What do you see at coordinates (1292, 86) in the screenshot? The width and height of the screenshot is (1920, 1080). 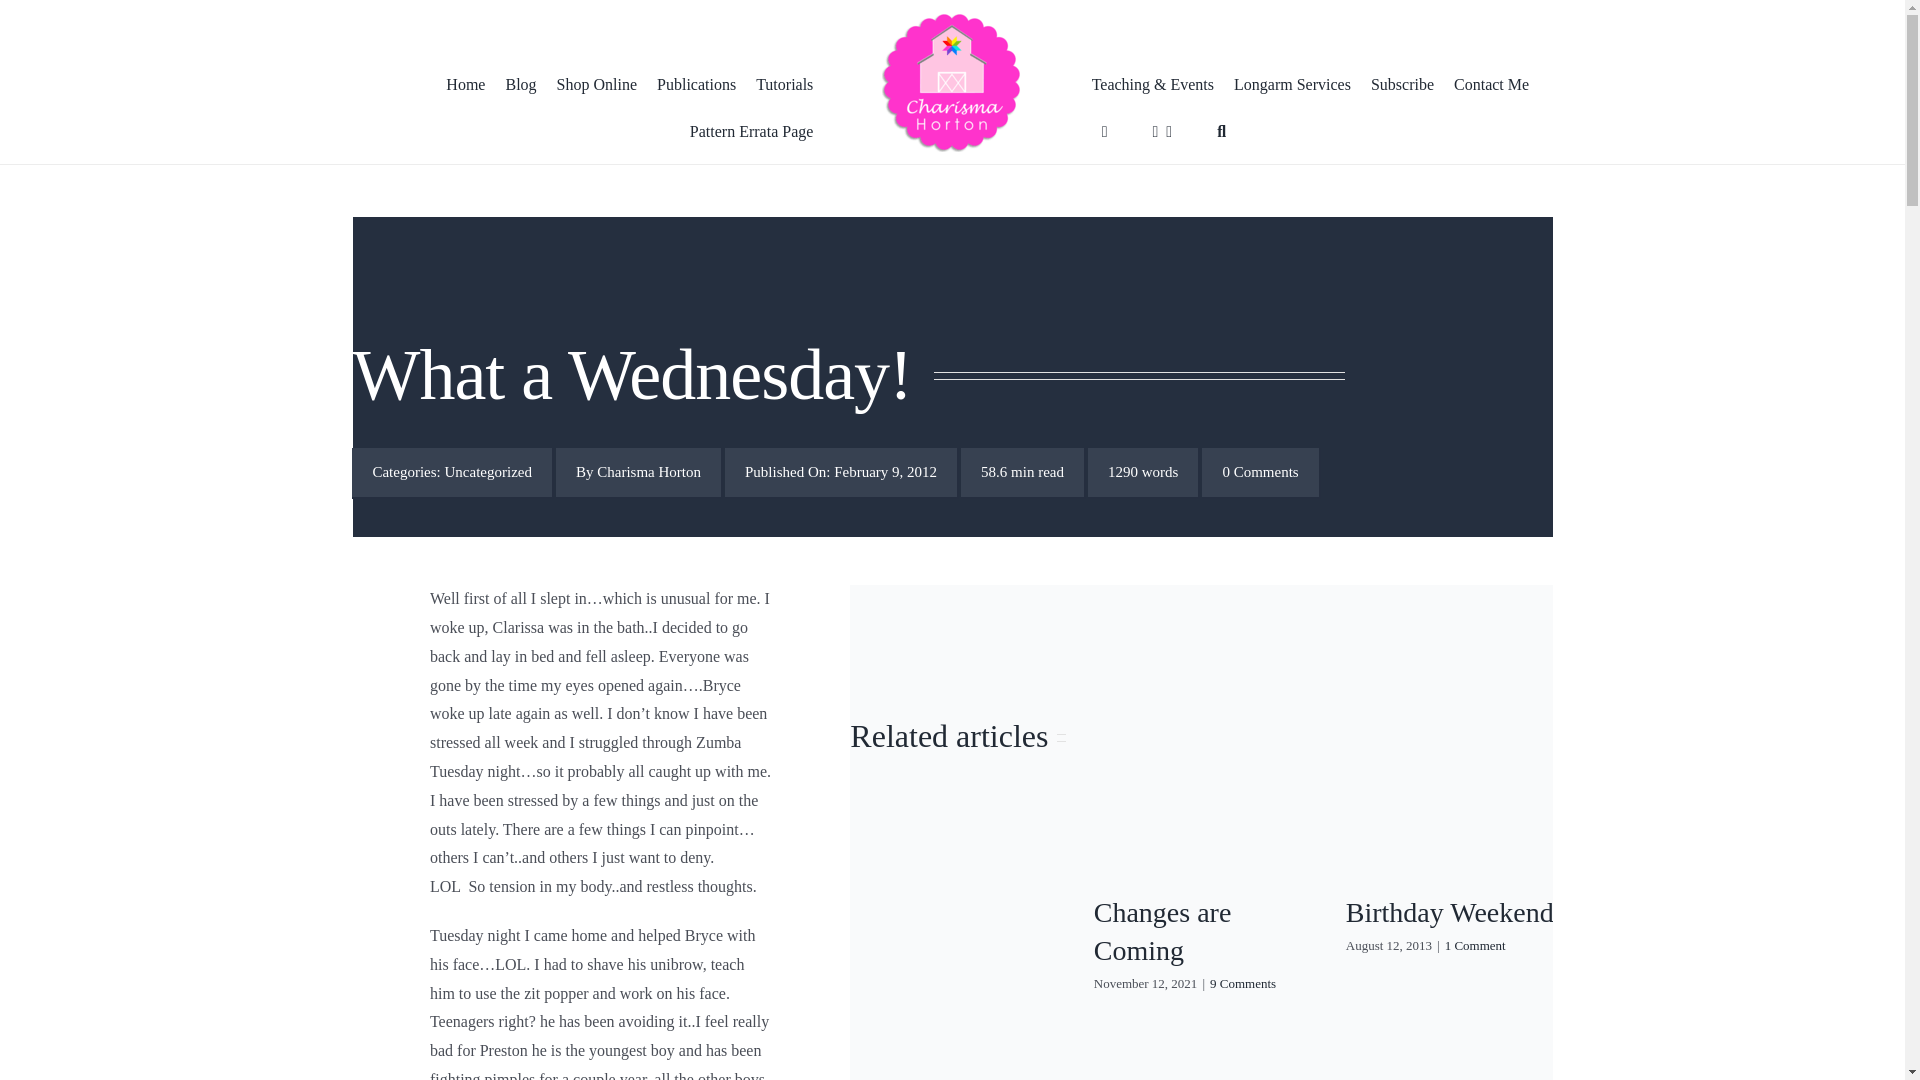 I see `Longarm Services` at bounding box center [1292, 86].